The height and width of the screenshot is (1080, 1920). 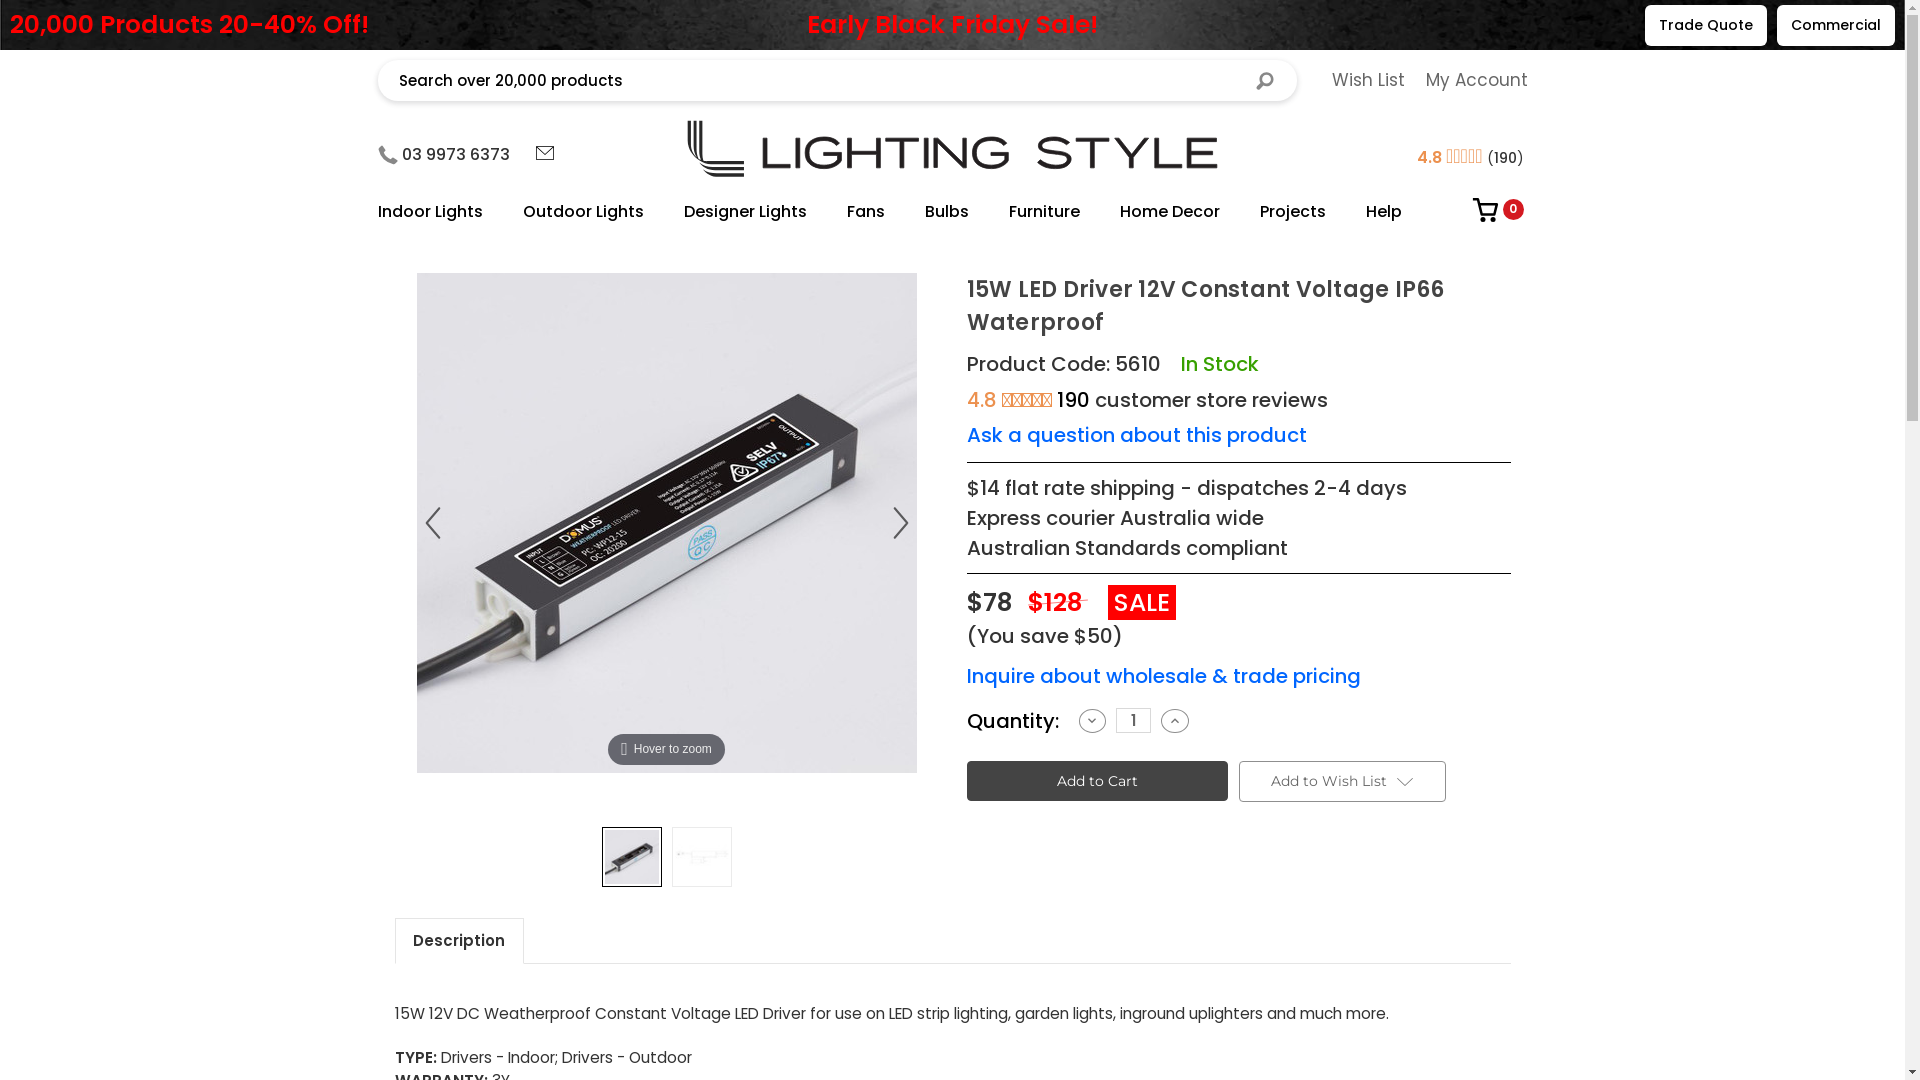 I want to click on Home Decor, so click(x=1170, y=212).